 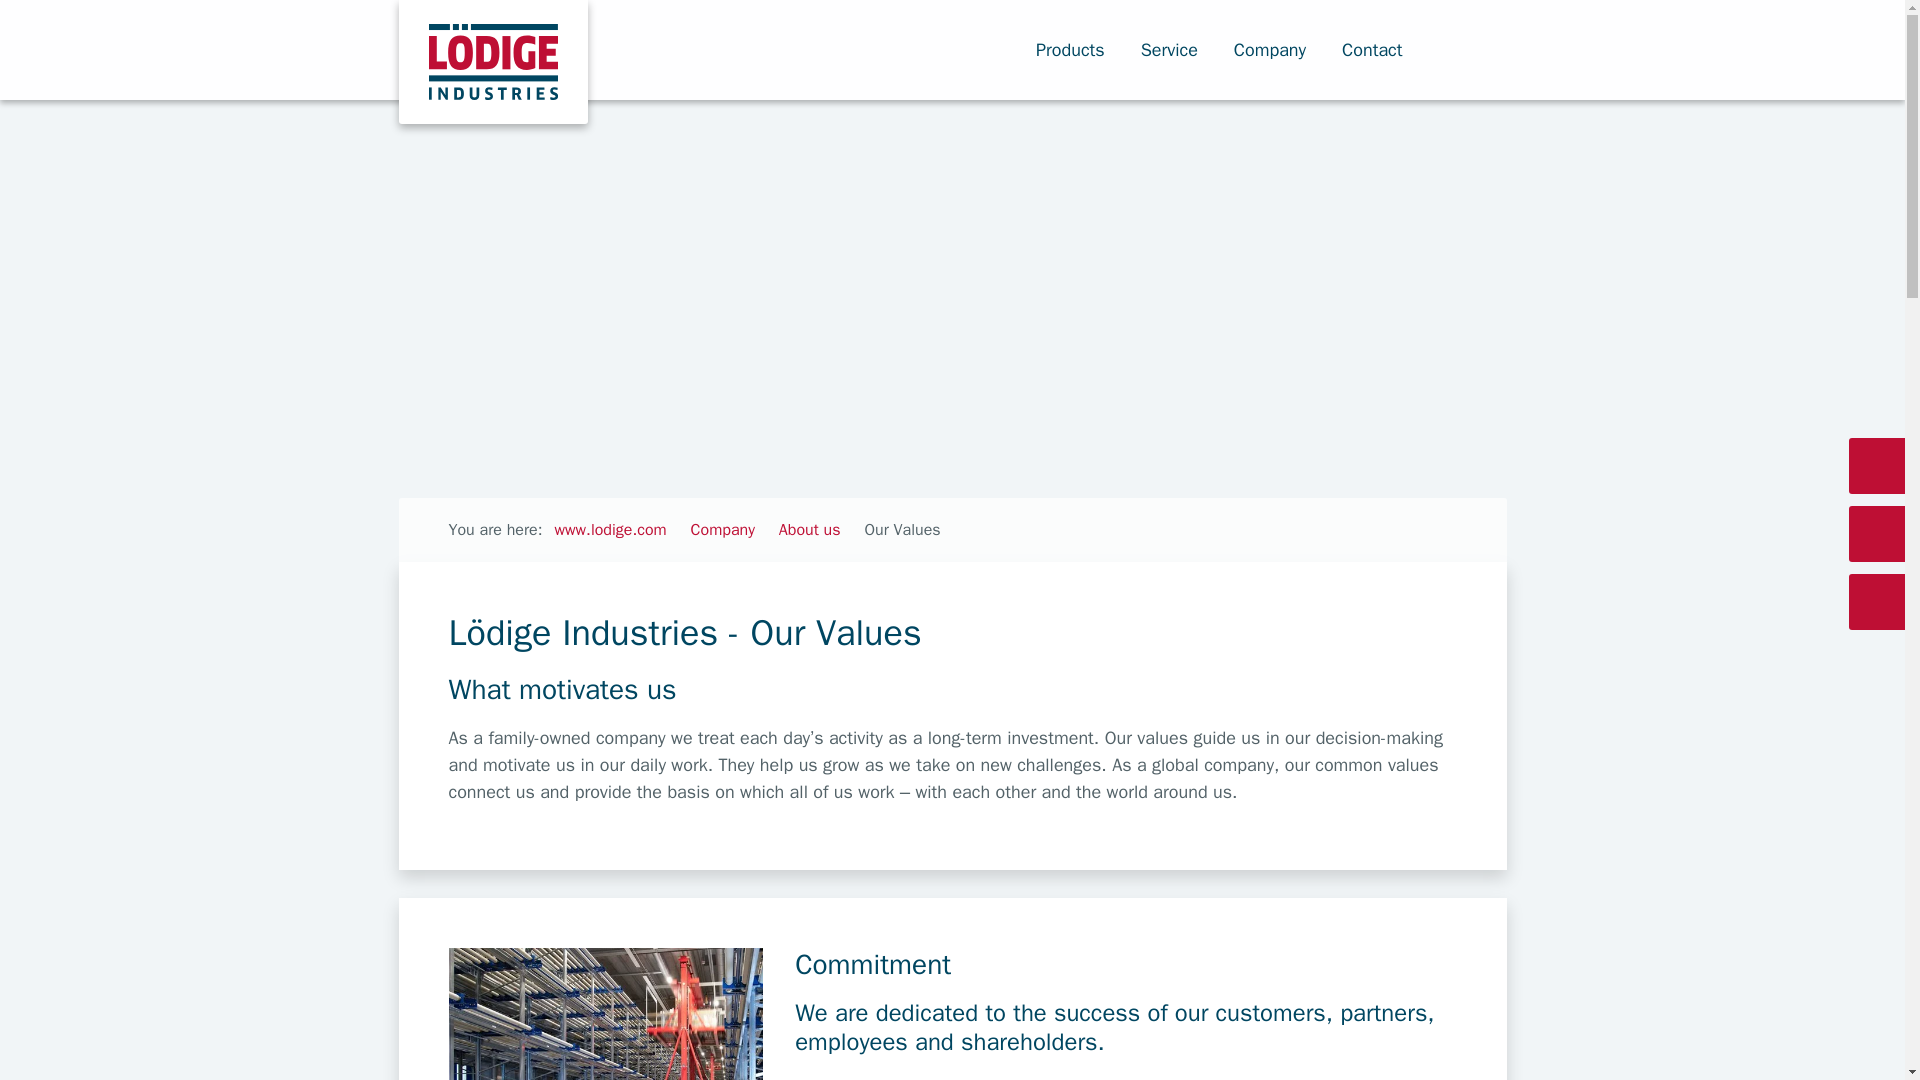 I want to click on www.lodige.com, so click(x=610, y=530).